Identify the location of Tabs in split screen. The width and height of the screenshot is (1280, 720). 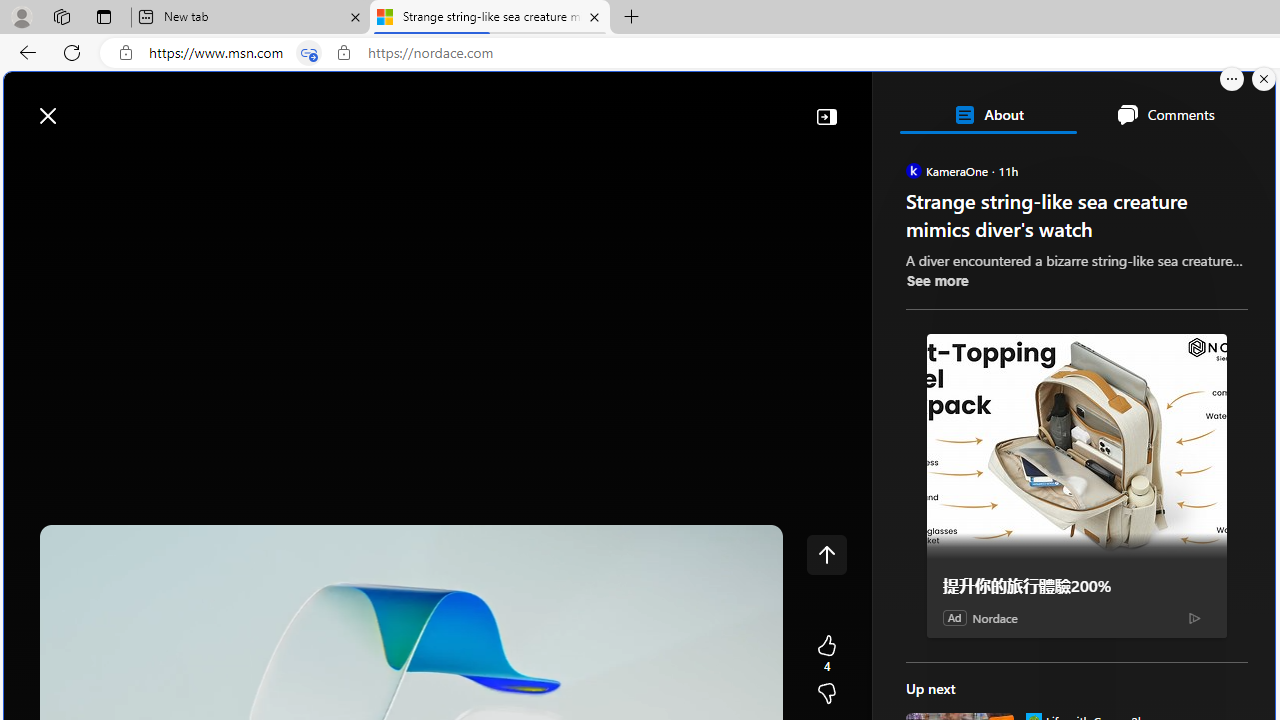
(308, 53).